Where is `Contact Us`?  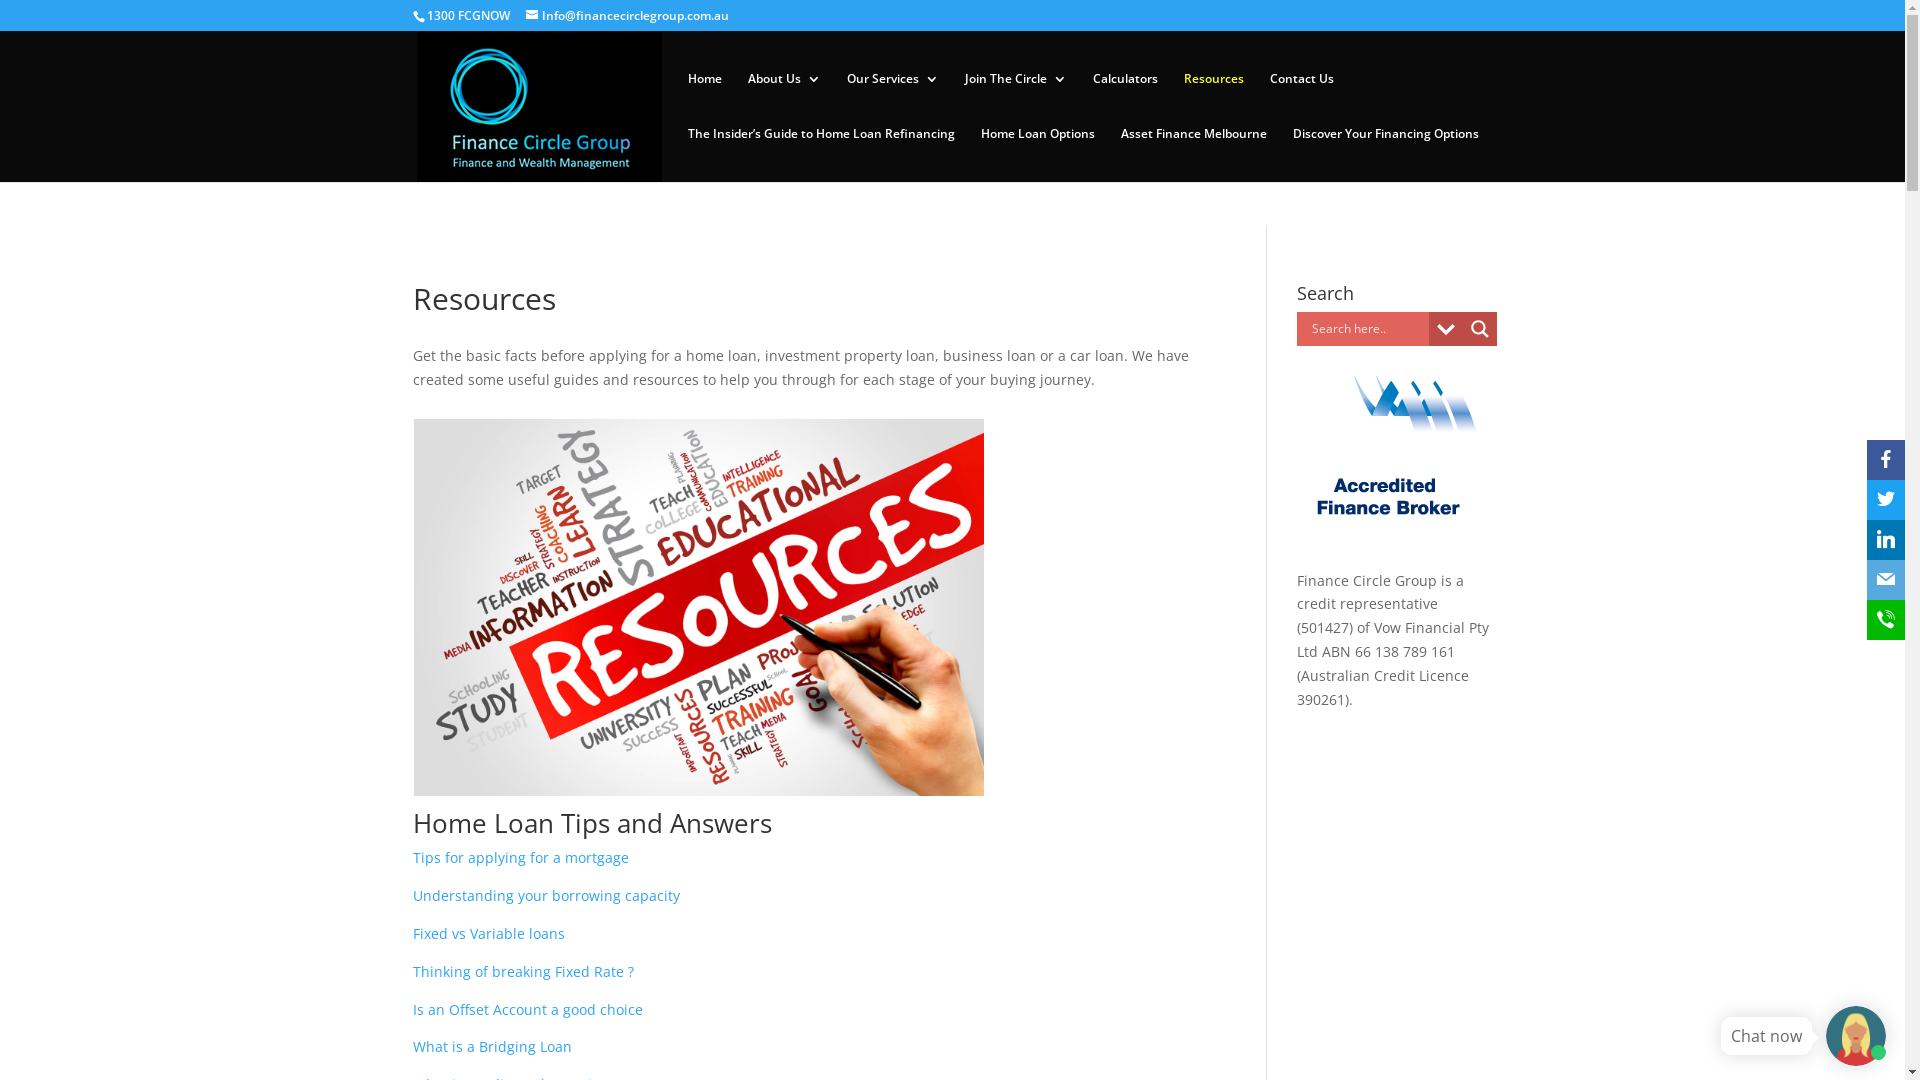 Contact Us is located at coordinates (1666, 22).